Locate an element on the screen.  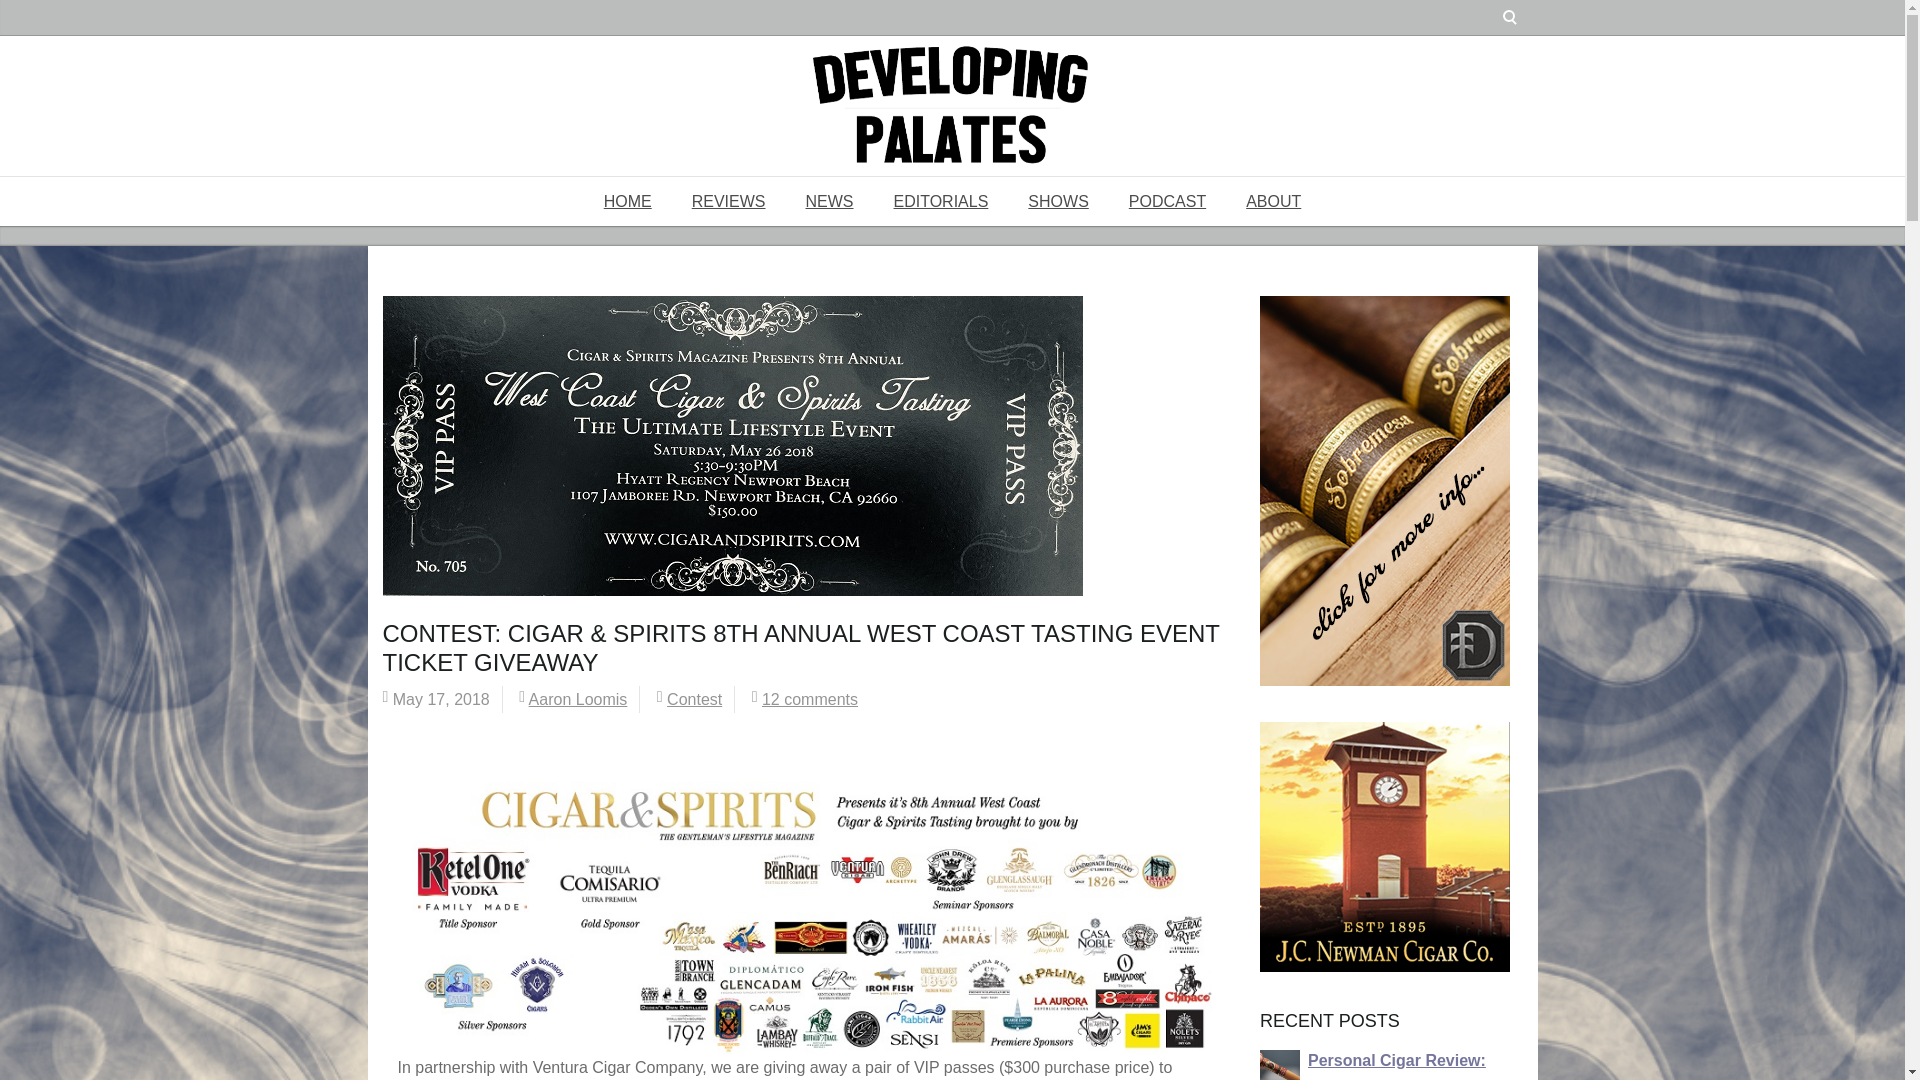
ABOUT is located at coordinates (1273, 200).